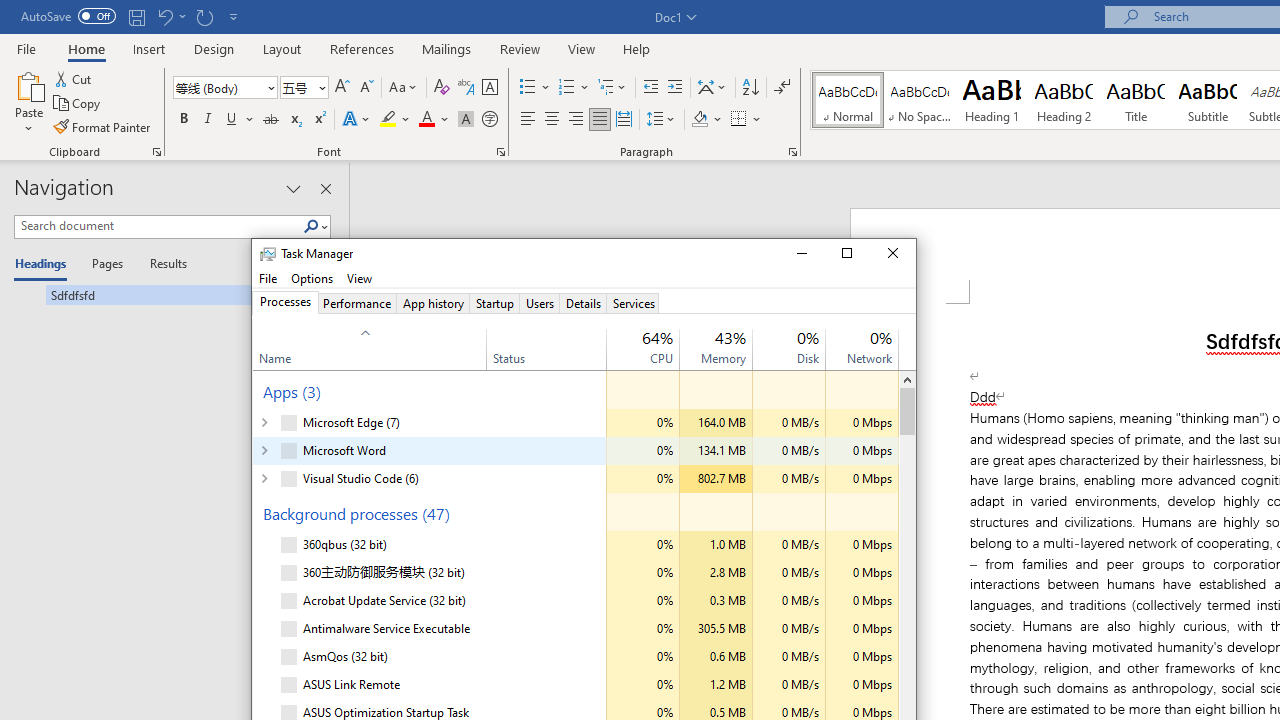 Image resolution: width=1280 pixels, height=720 pixels. Describe the element at coordinates (268, 278) in the screenshot. I see `File` at that location.